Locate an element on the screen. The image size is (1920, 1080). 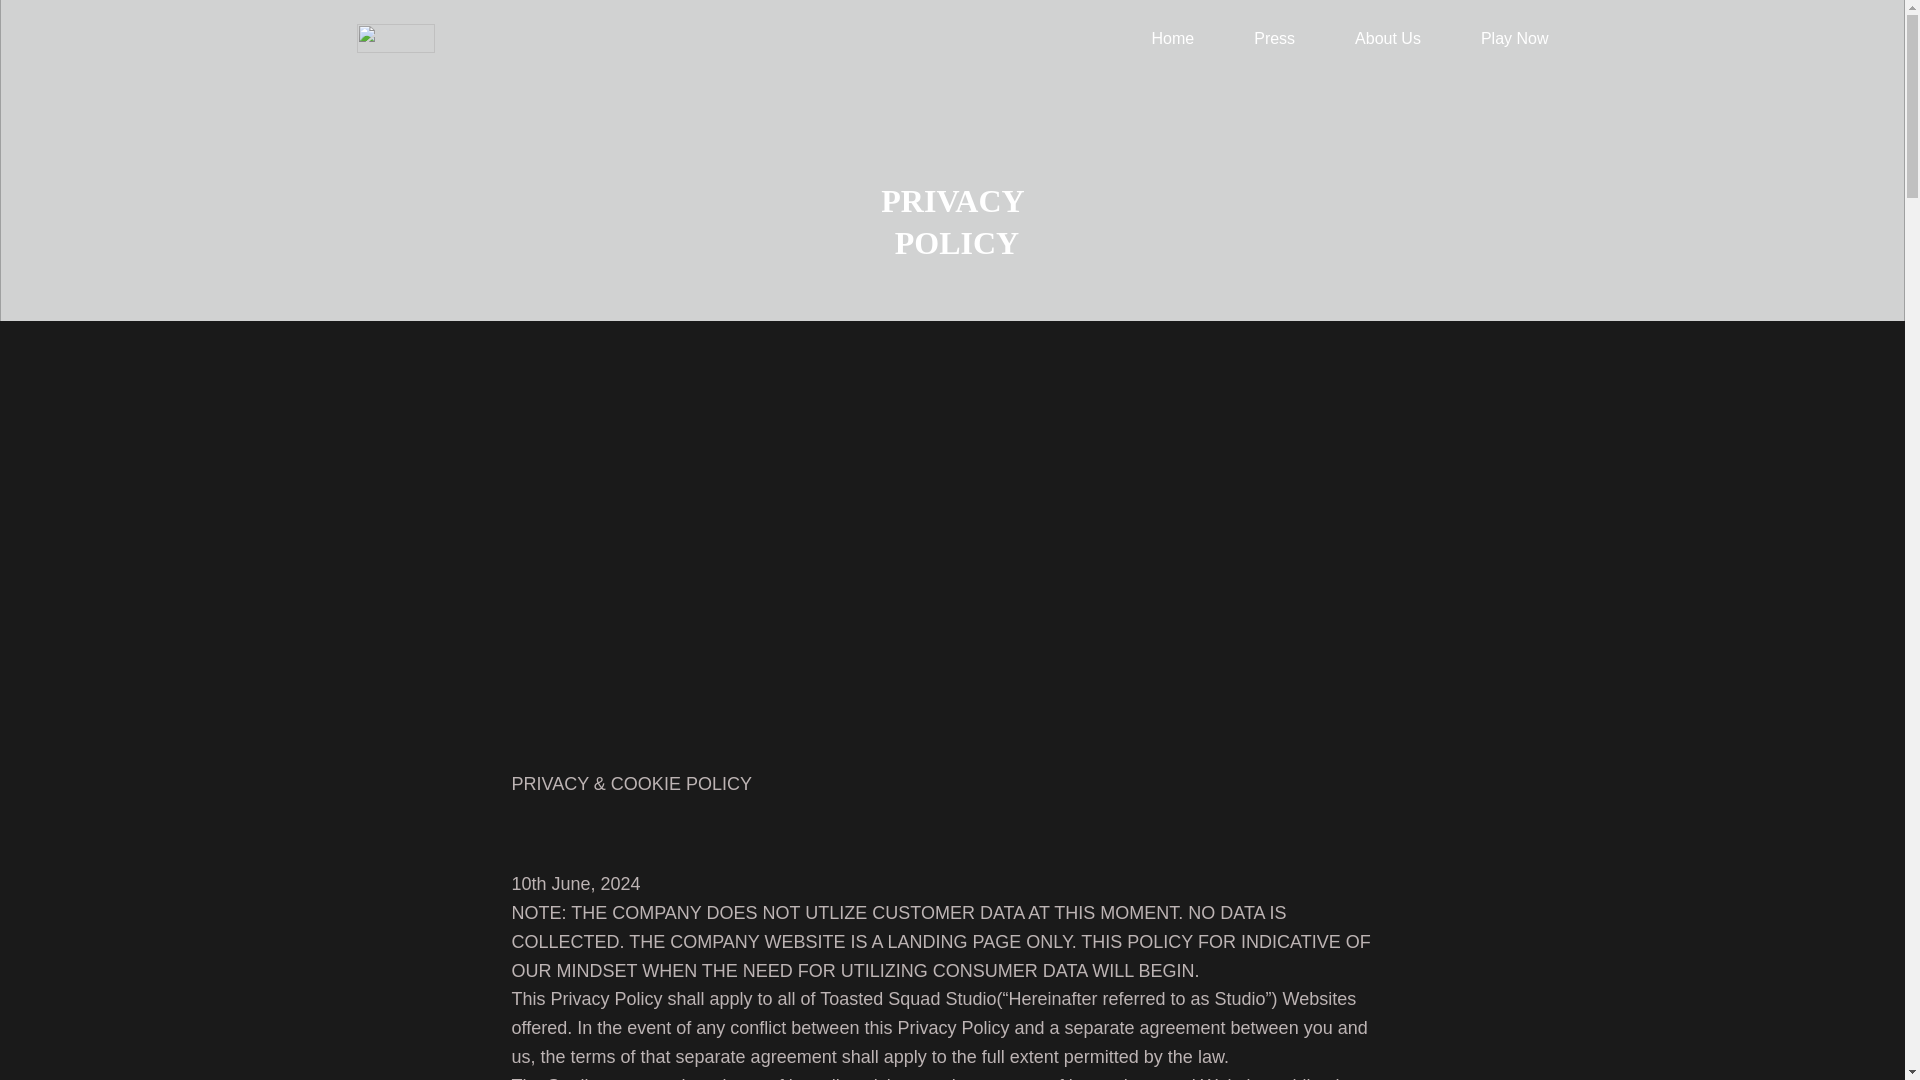
Play Now is located at coordinates (1514, 38).